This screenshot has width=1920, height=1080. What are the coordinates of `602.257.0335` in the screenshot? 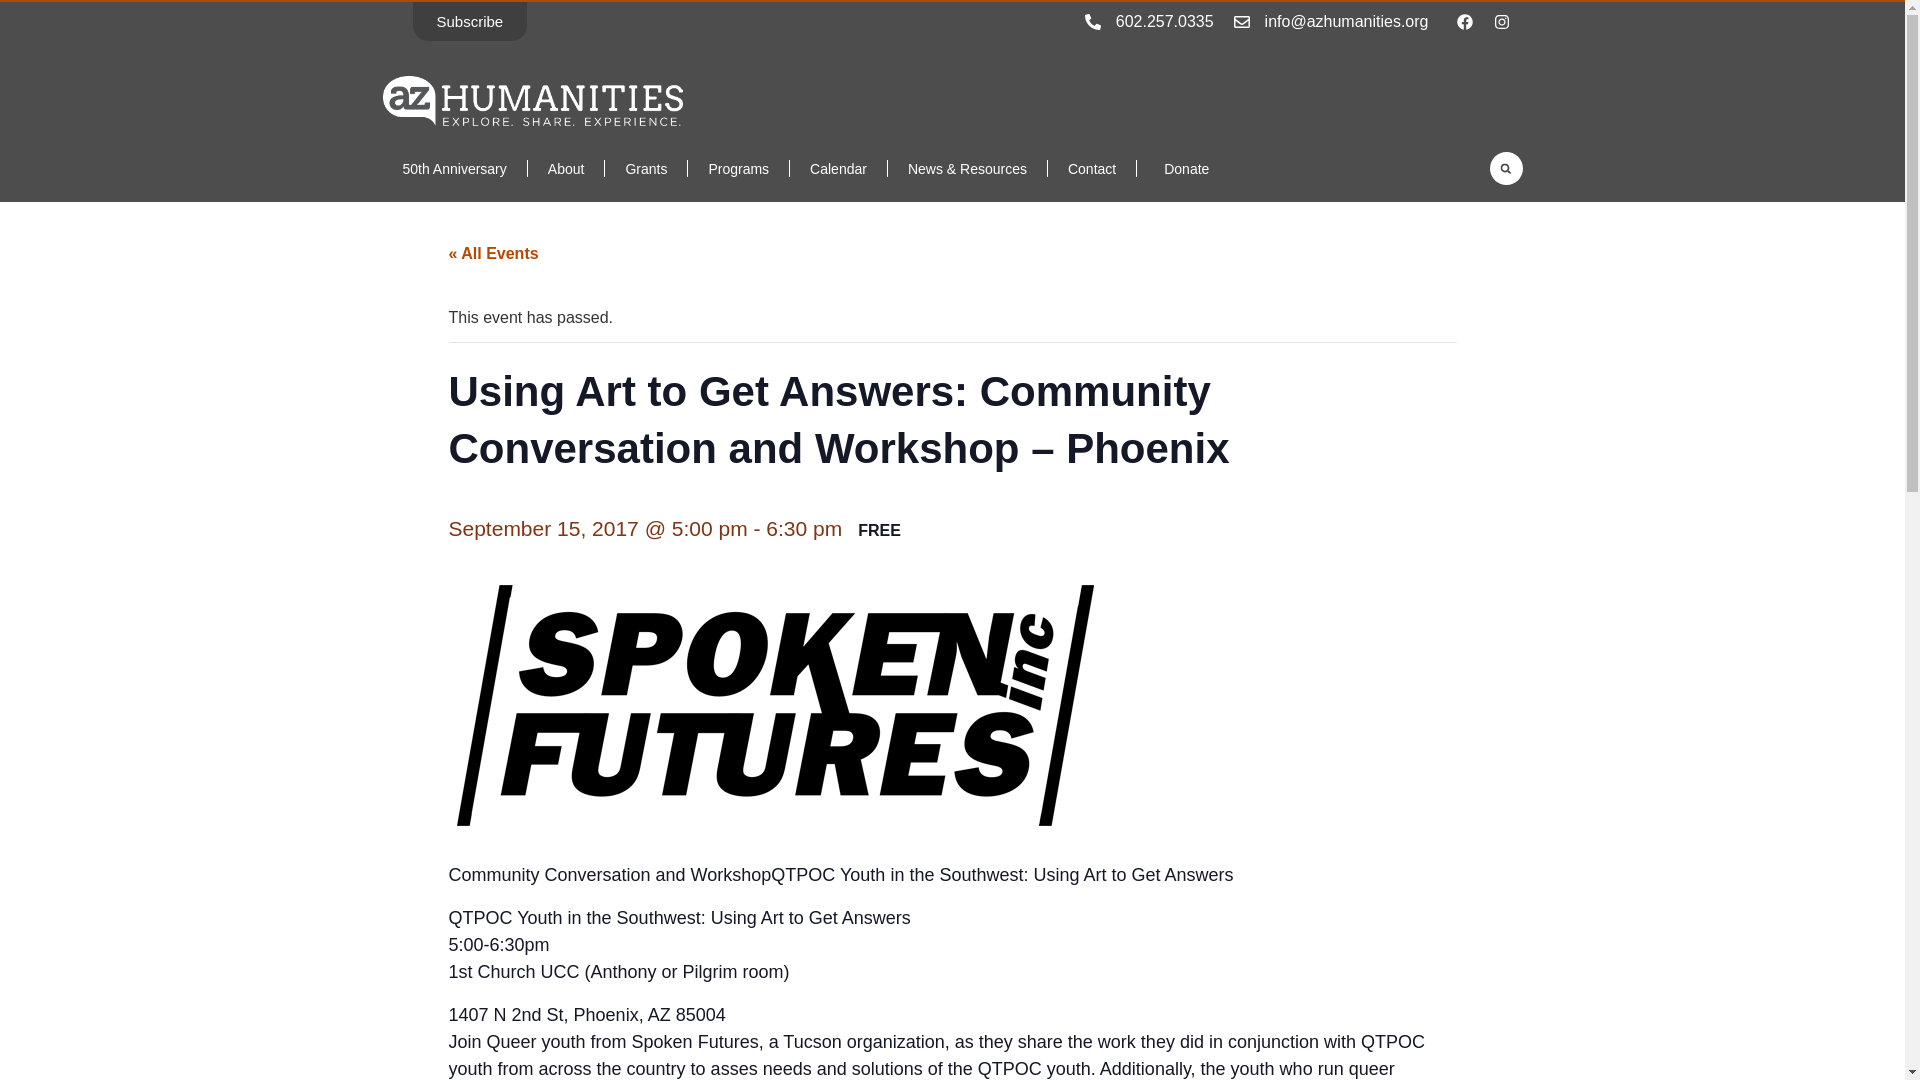 It's located at (1164, 20).